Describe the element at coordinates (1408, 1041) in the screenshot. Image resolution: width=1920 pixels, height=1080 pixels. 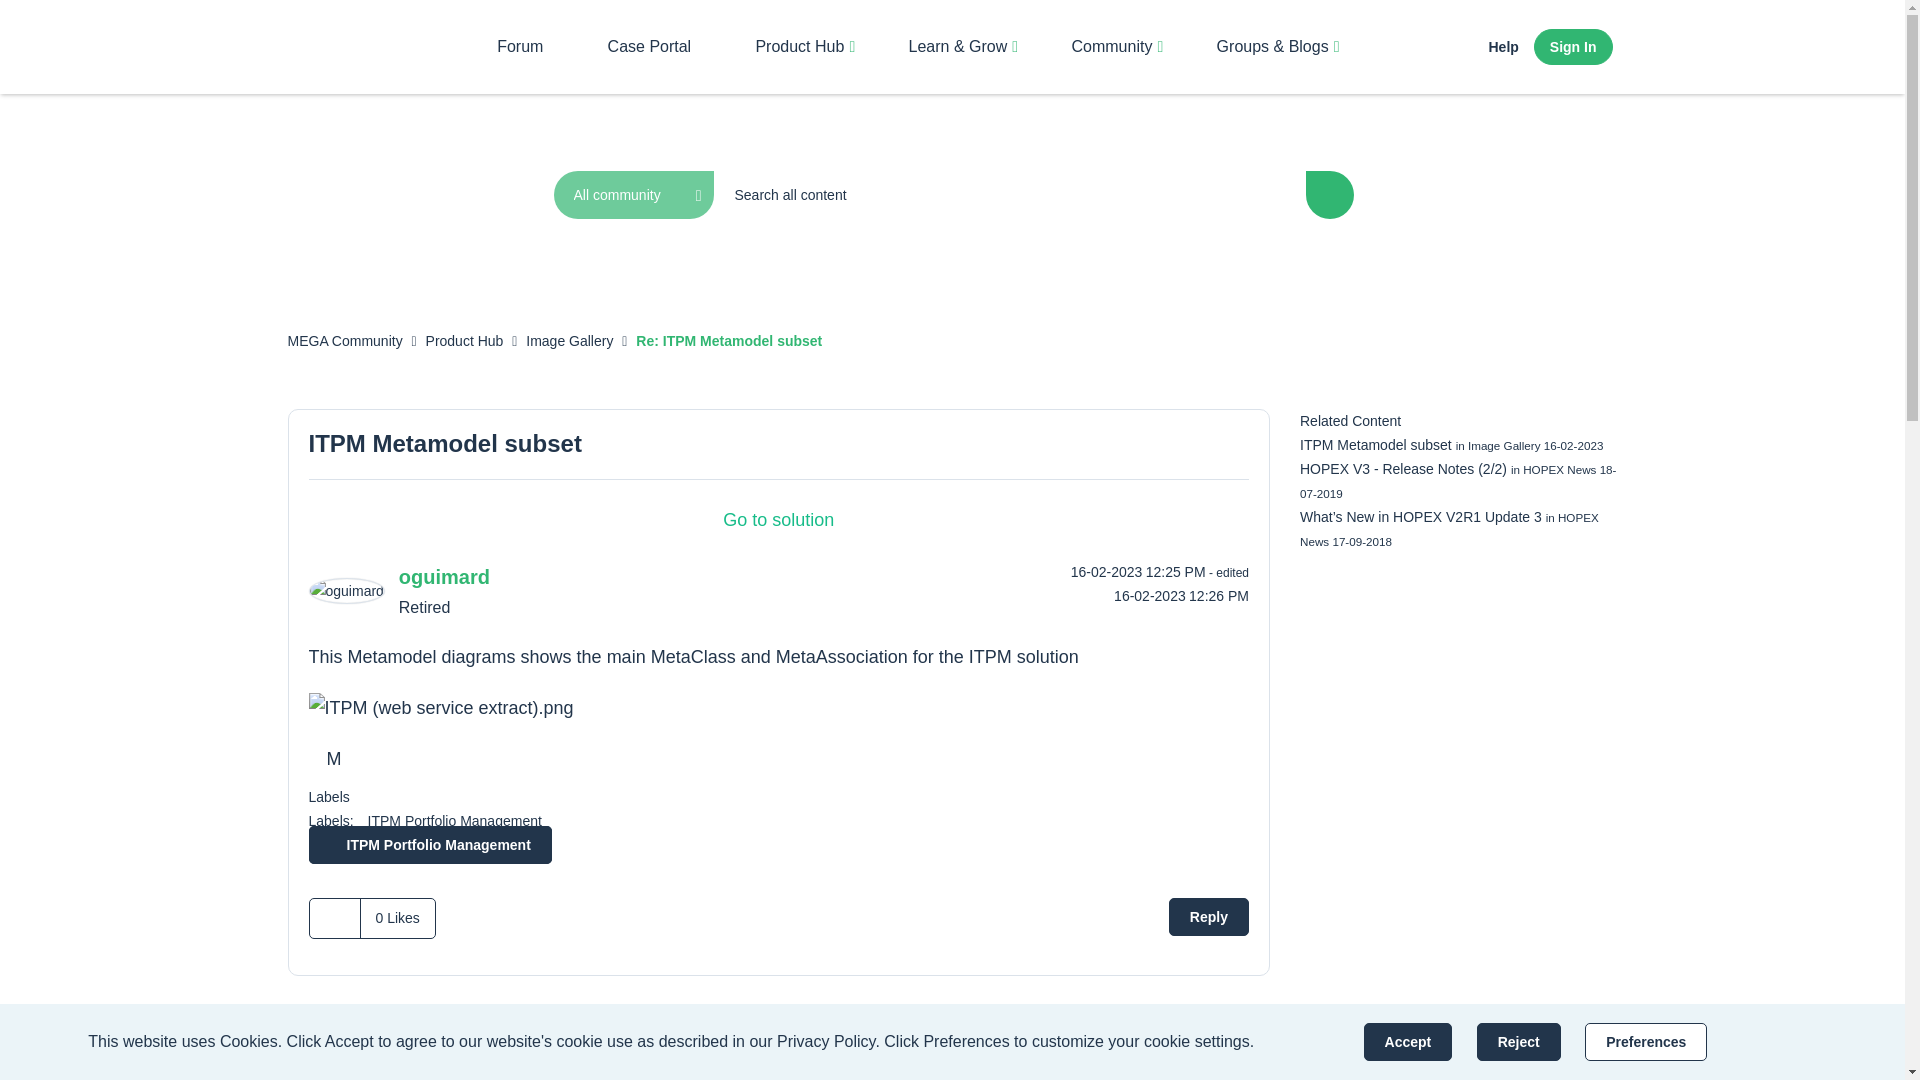
I see `Accept` at that location.